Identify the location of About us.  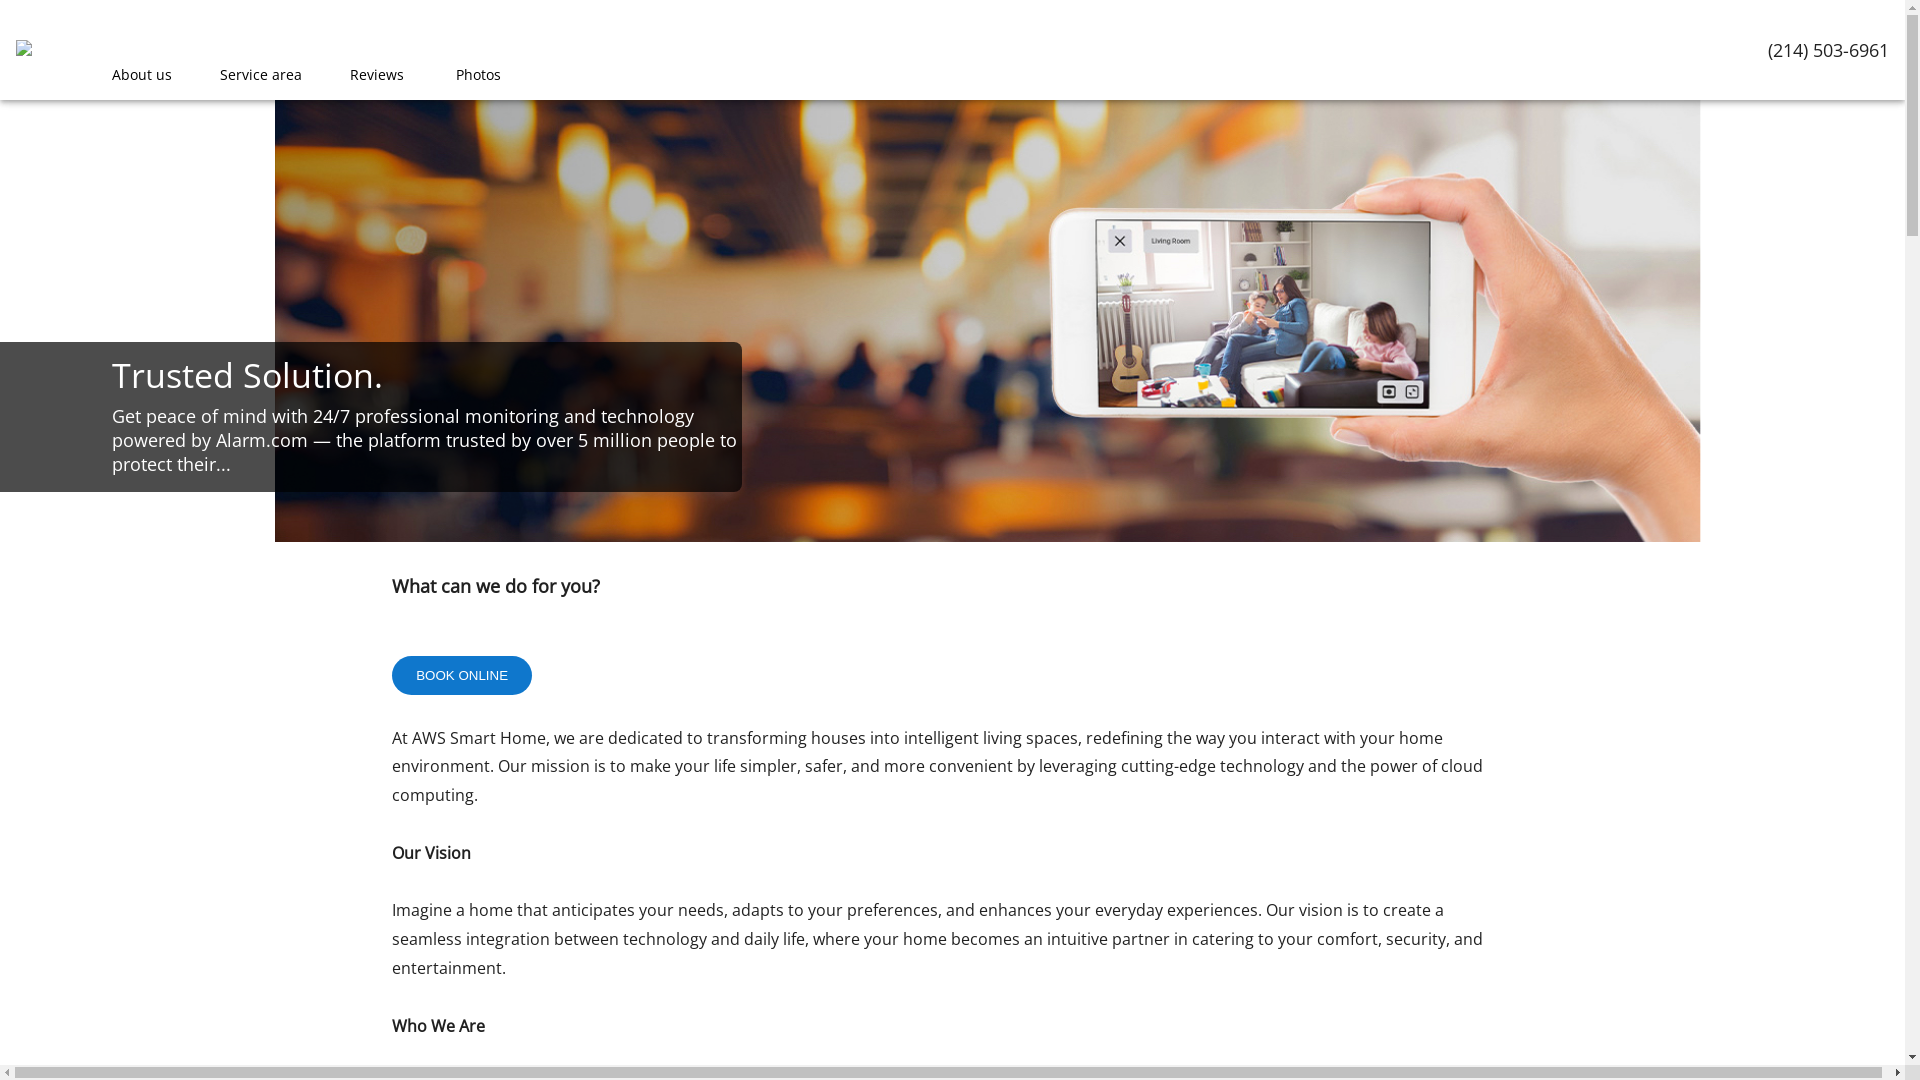
(142, 75).